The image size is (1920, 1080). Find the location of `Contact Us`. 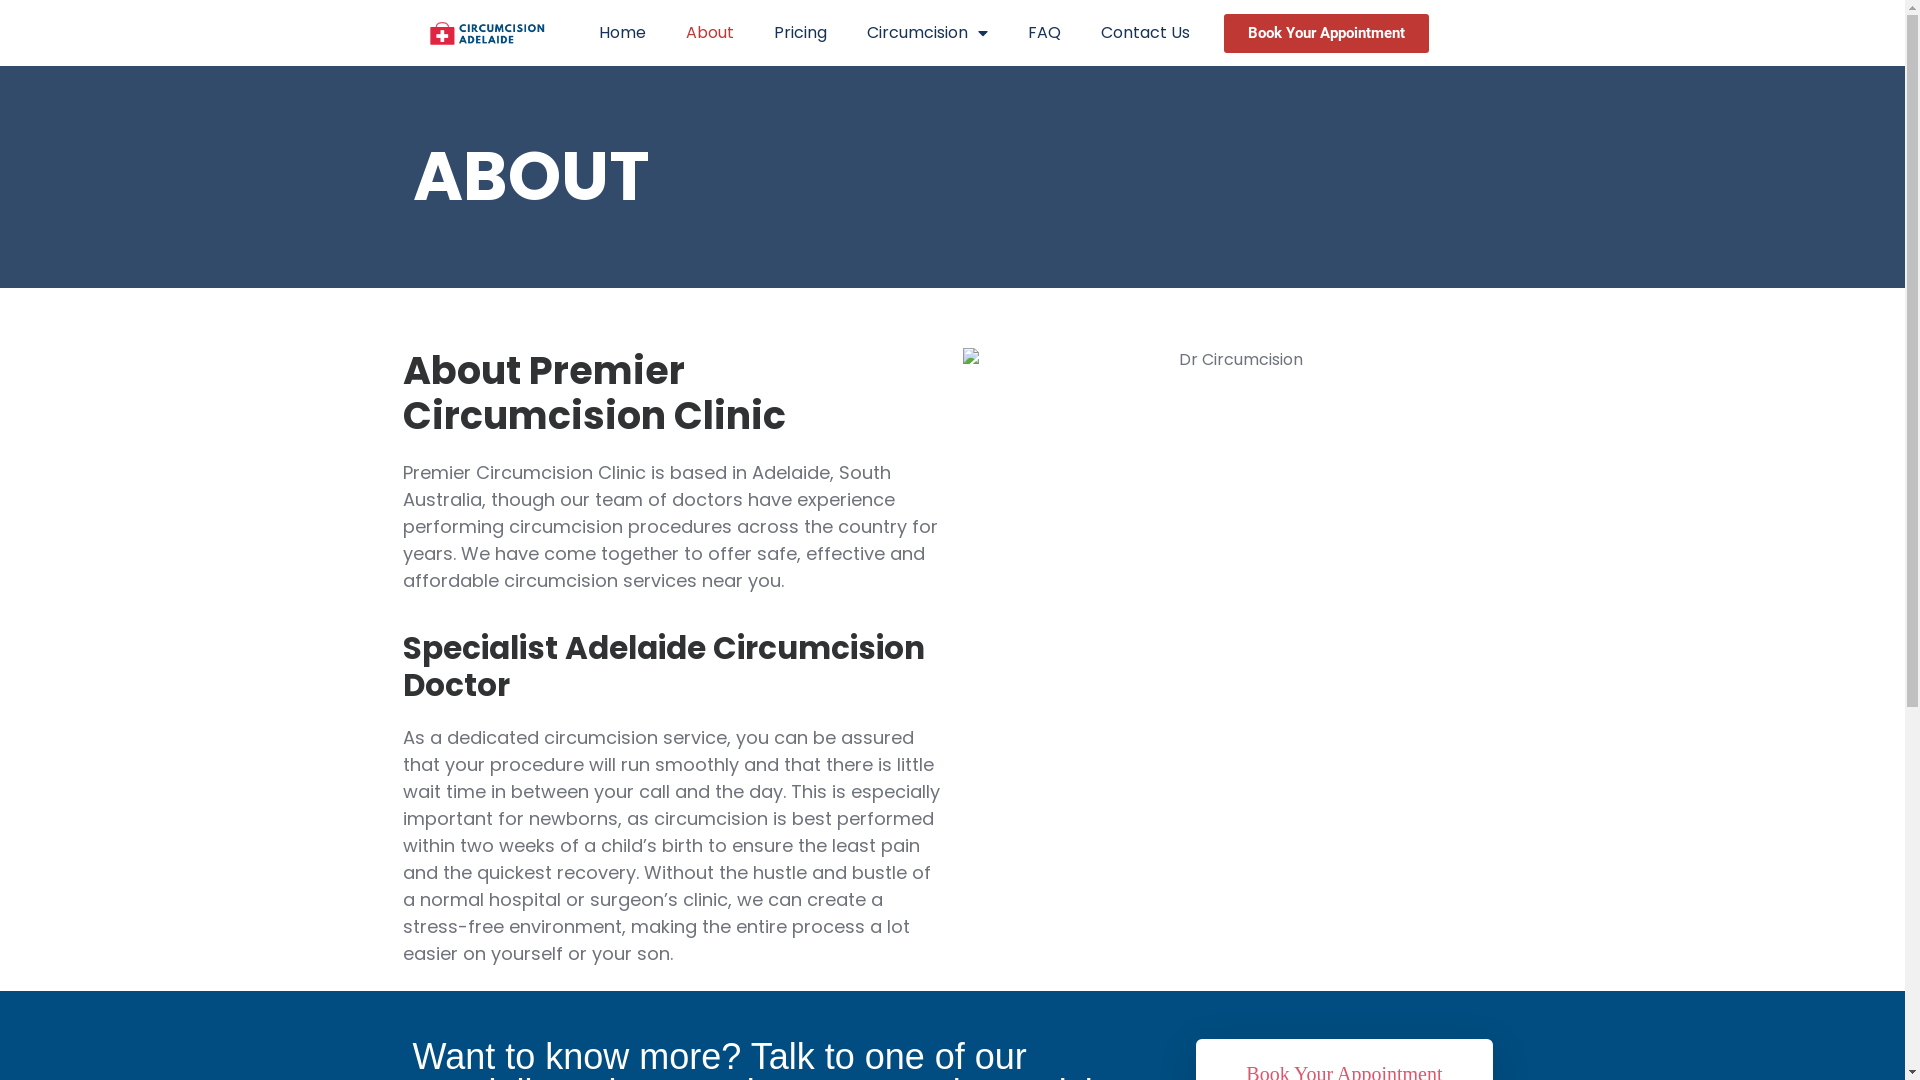

Contact Us is located at coordinates (1144, 33).